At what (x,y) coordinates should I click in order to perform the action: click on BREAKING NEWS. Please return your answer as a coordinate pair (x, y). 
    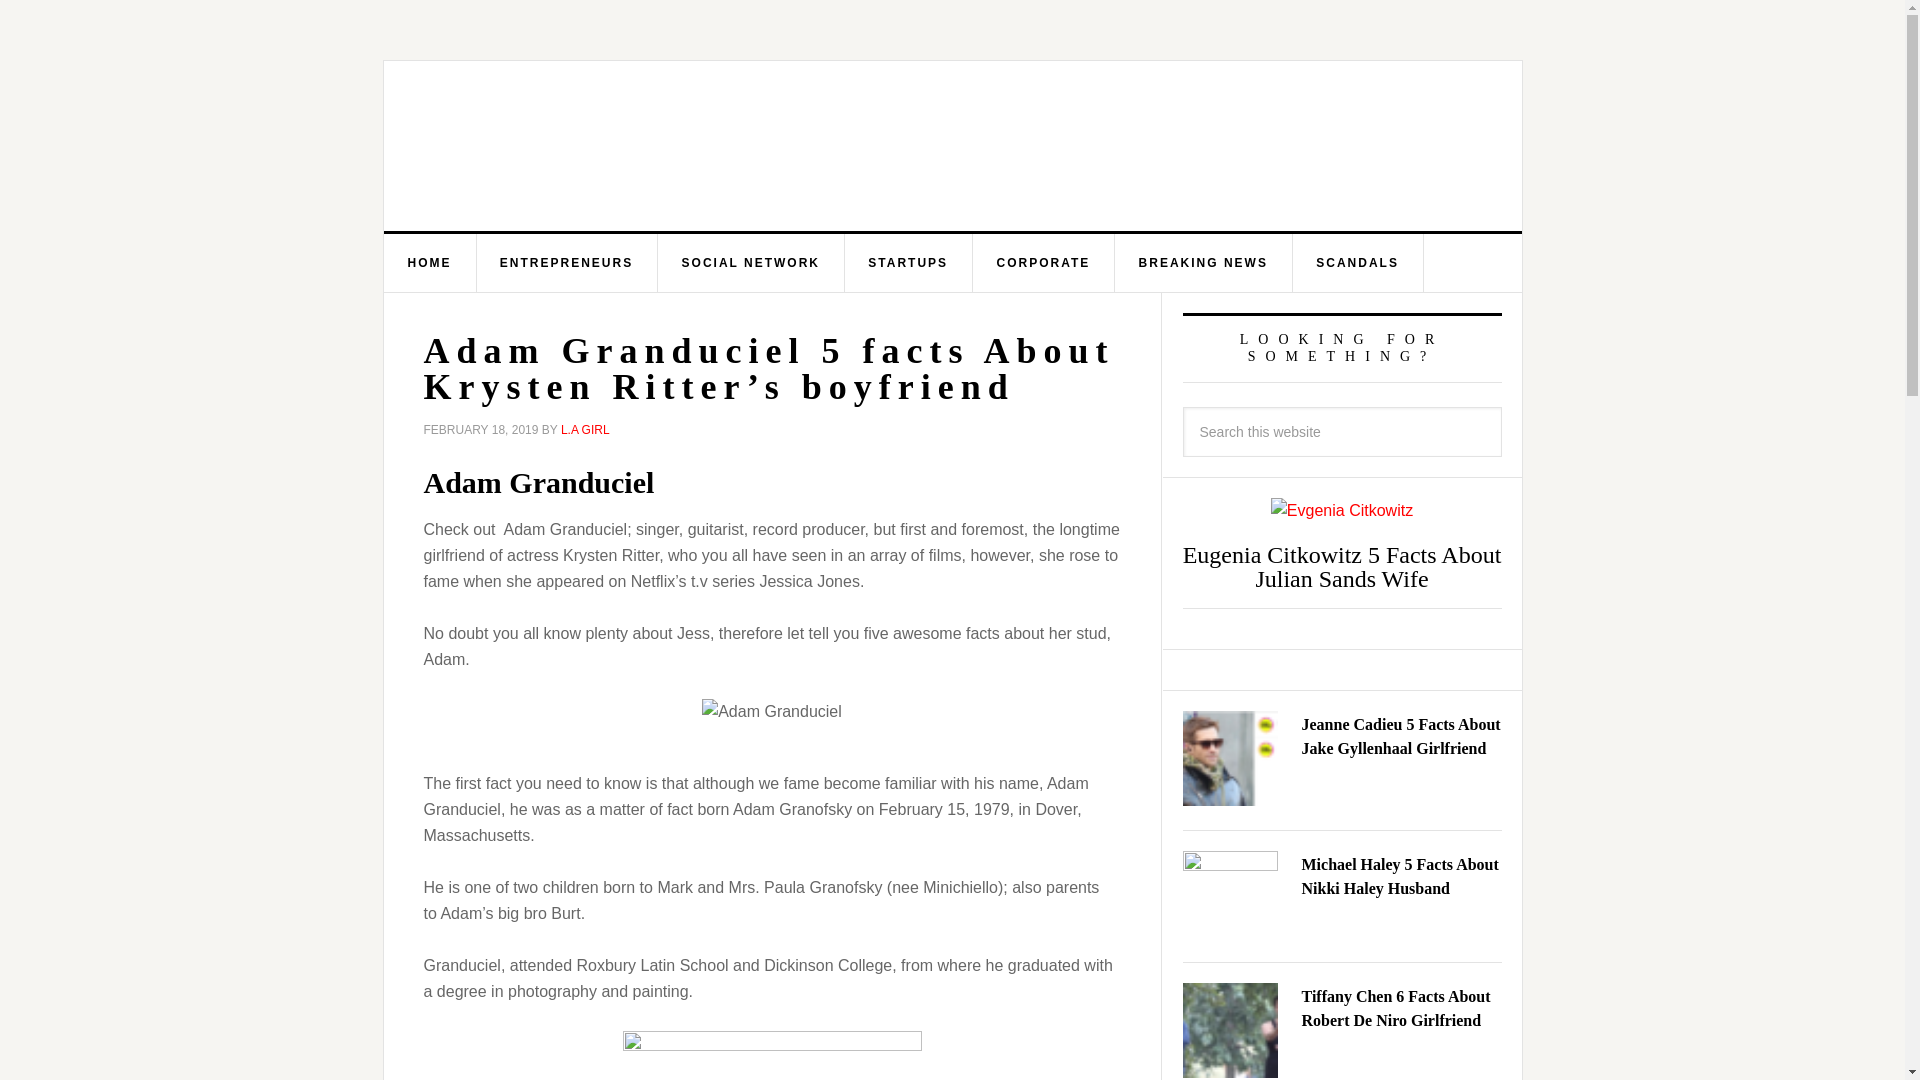
    Looking at the image, I should click on (1204, 262).